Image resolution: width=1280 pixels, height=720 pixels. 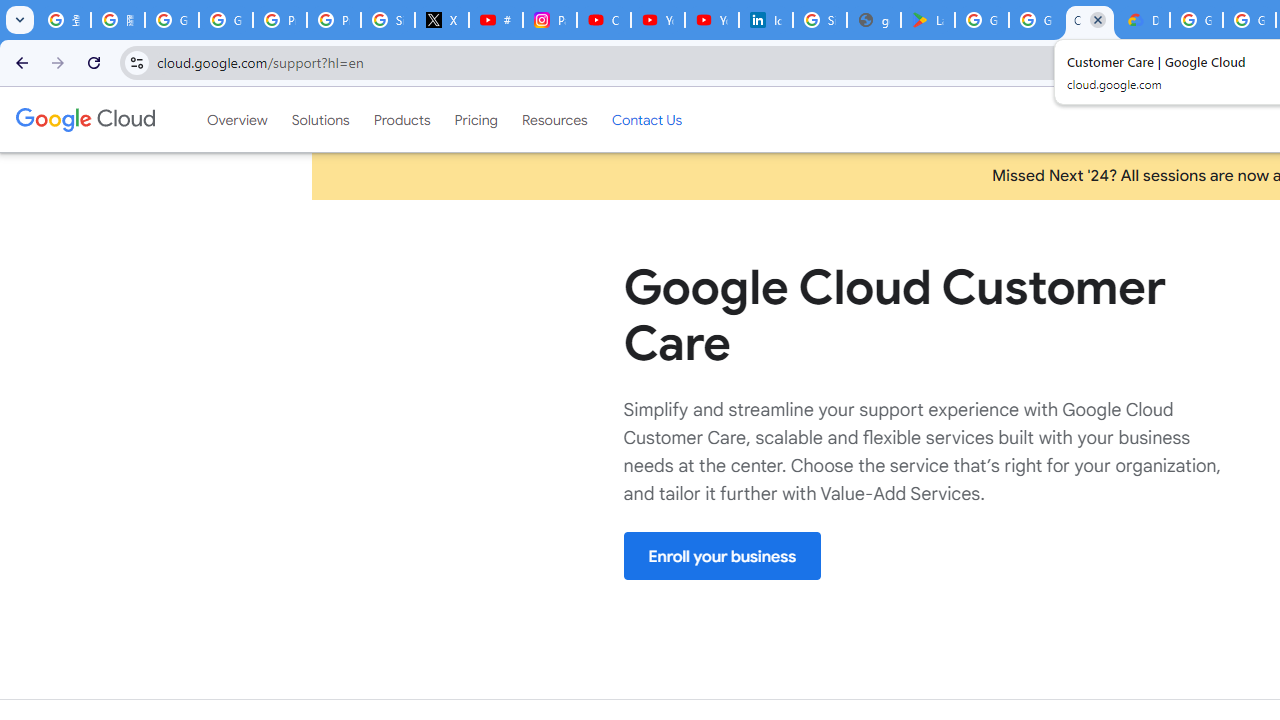 What do you see at coordinates (388, 20) in the screenshot?
I see `Sign in - Google Accounts` at bounding box center [388, 20].